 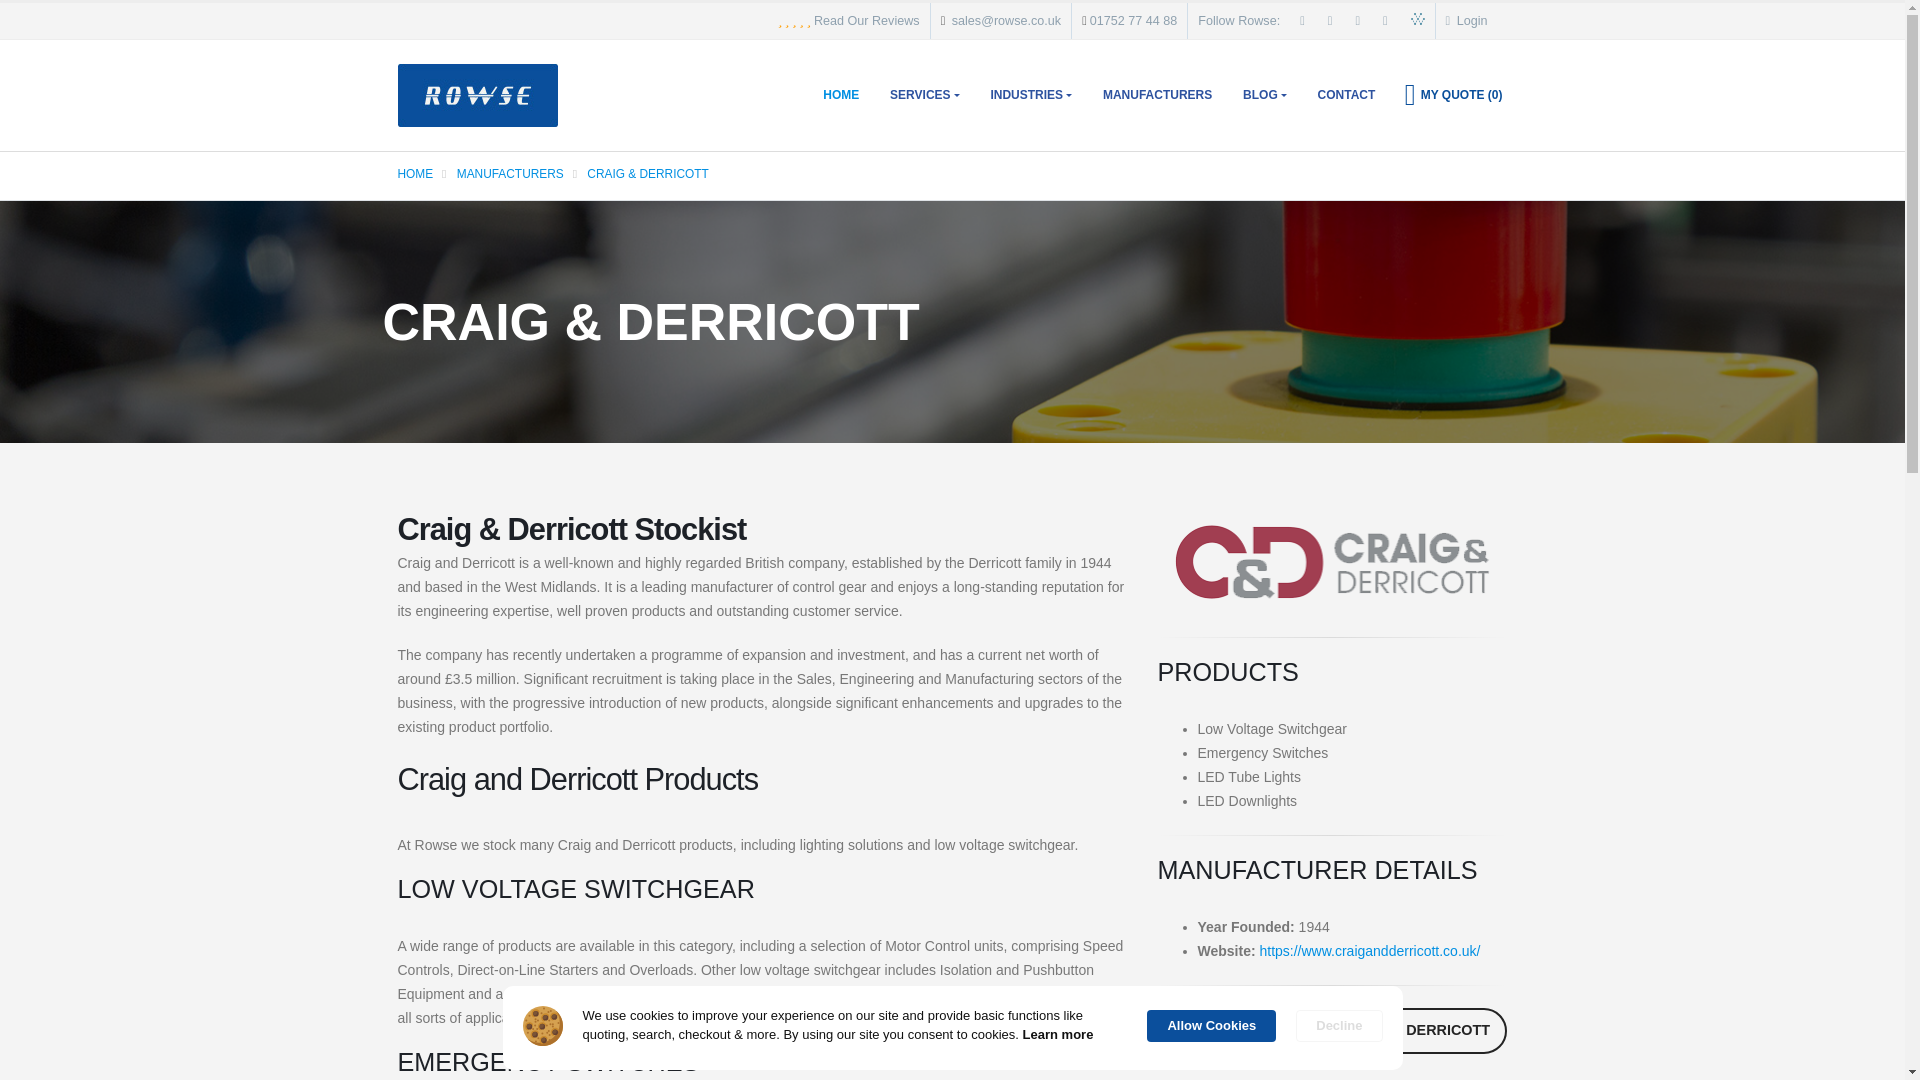 I want to click on Rowse Reviews, so click(x=866, y=21).